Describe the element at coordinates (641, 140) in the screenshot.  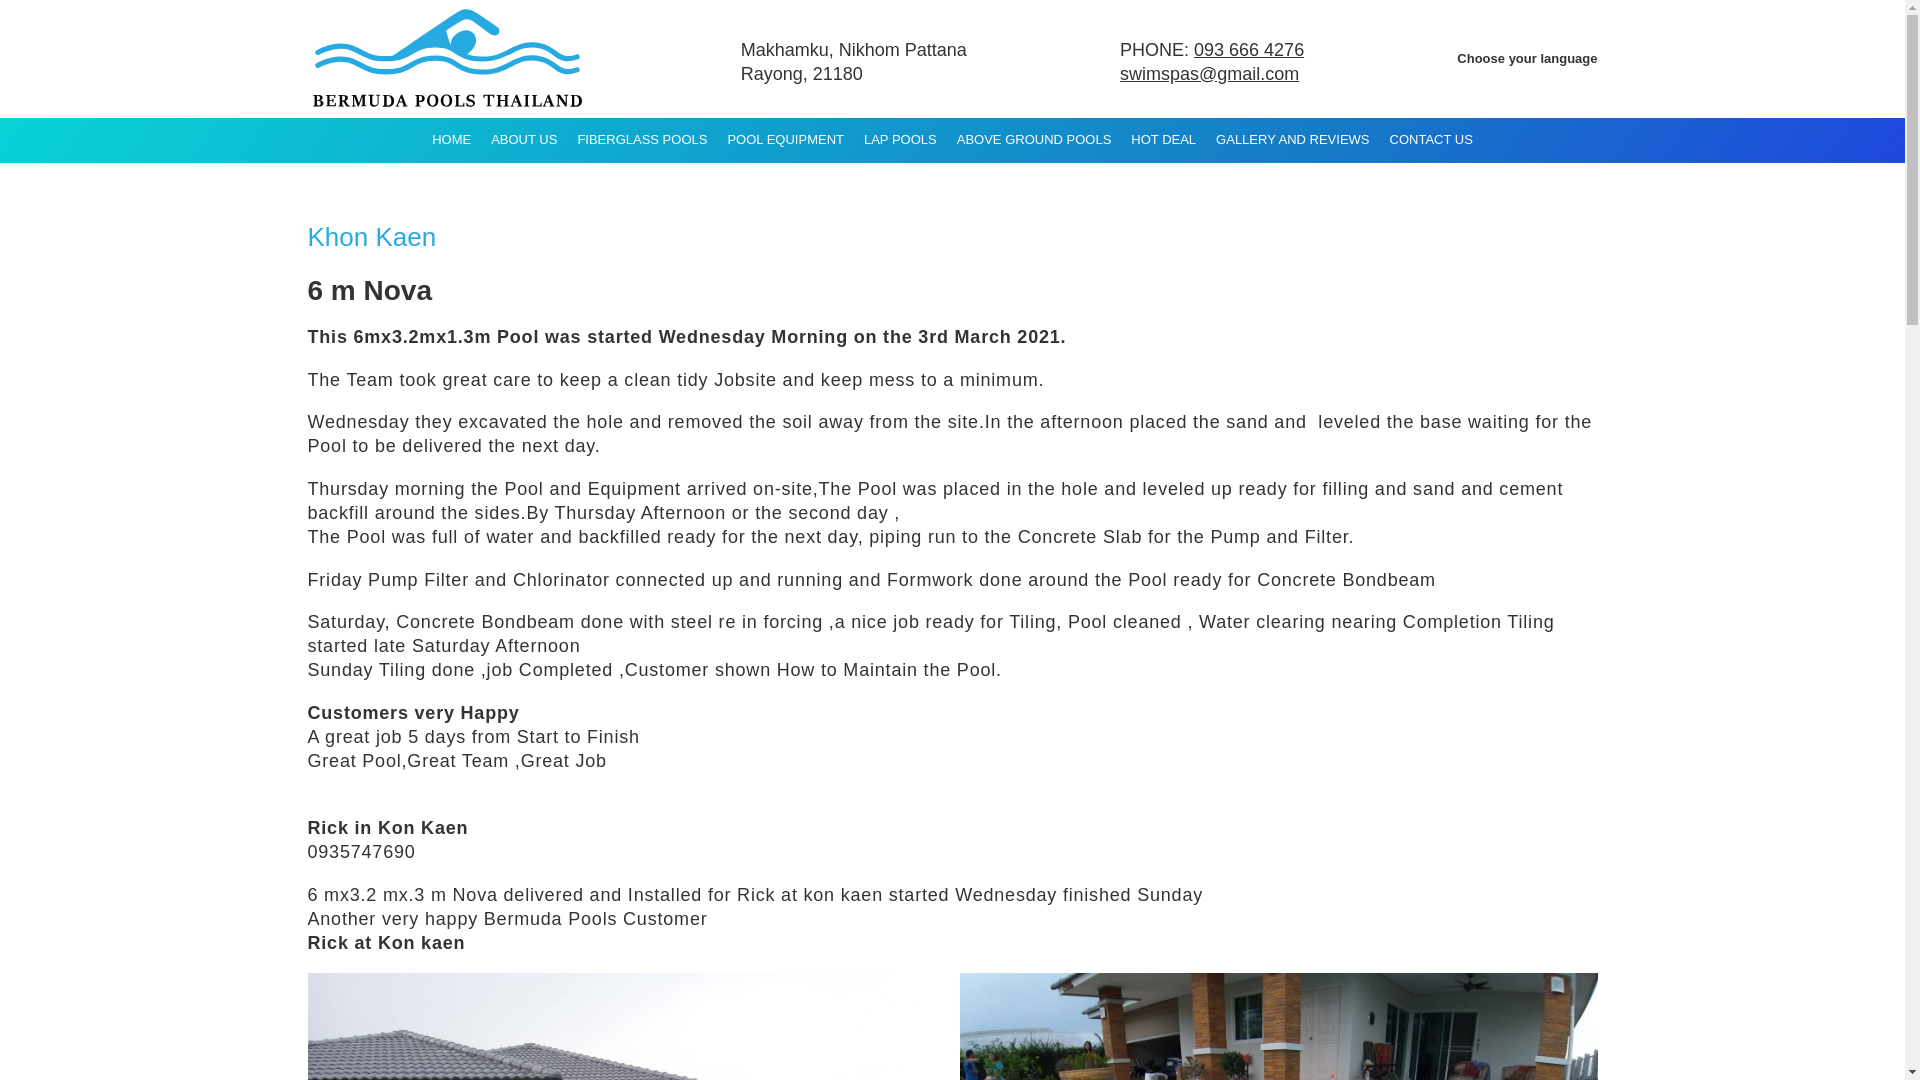
I see `FIBERGLASS POOLS` at that location.